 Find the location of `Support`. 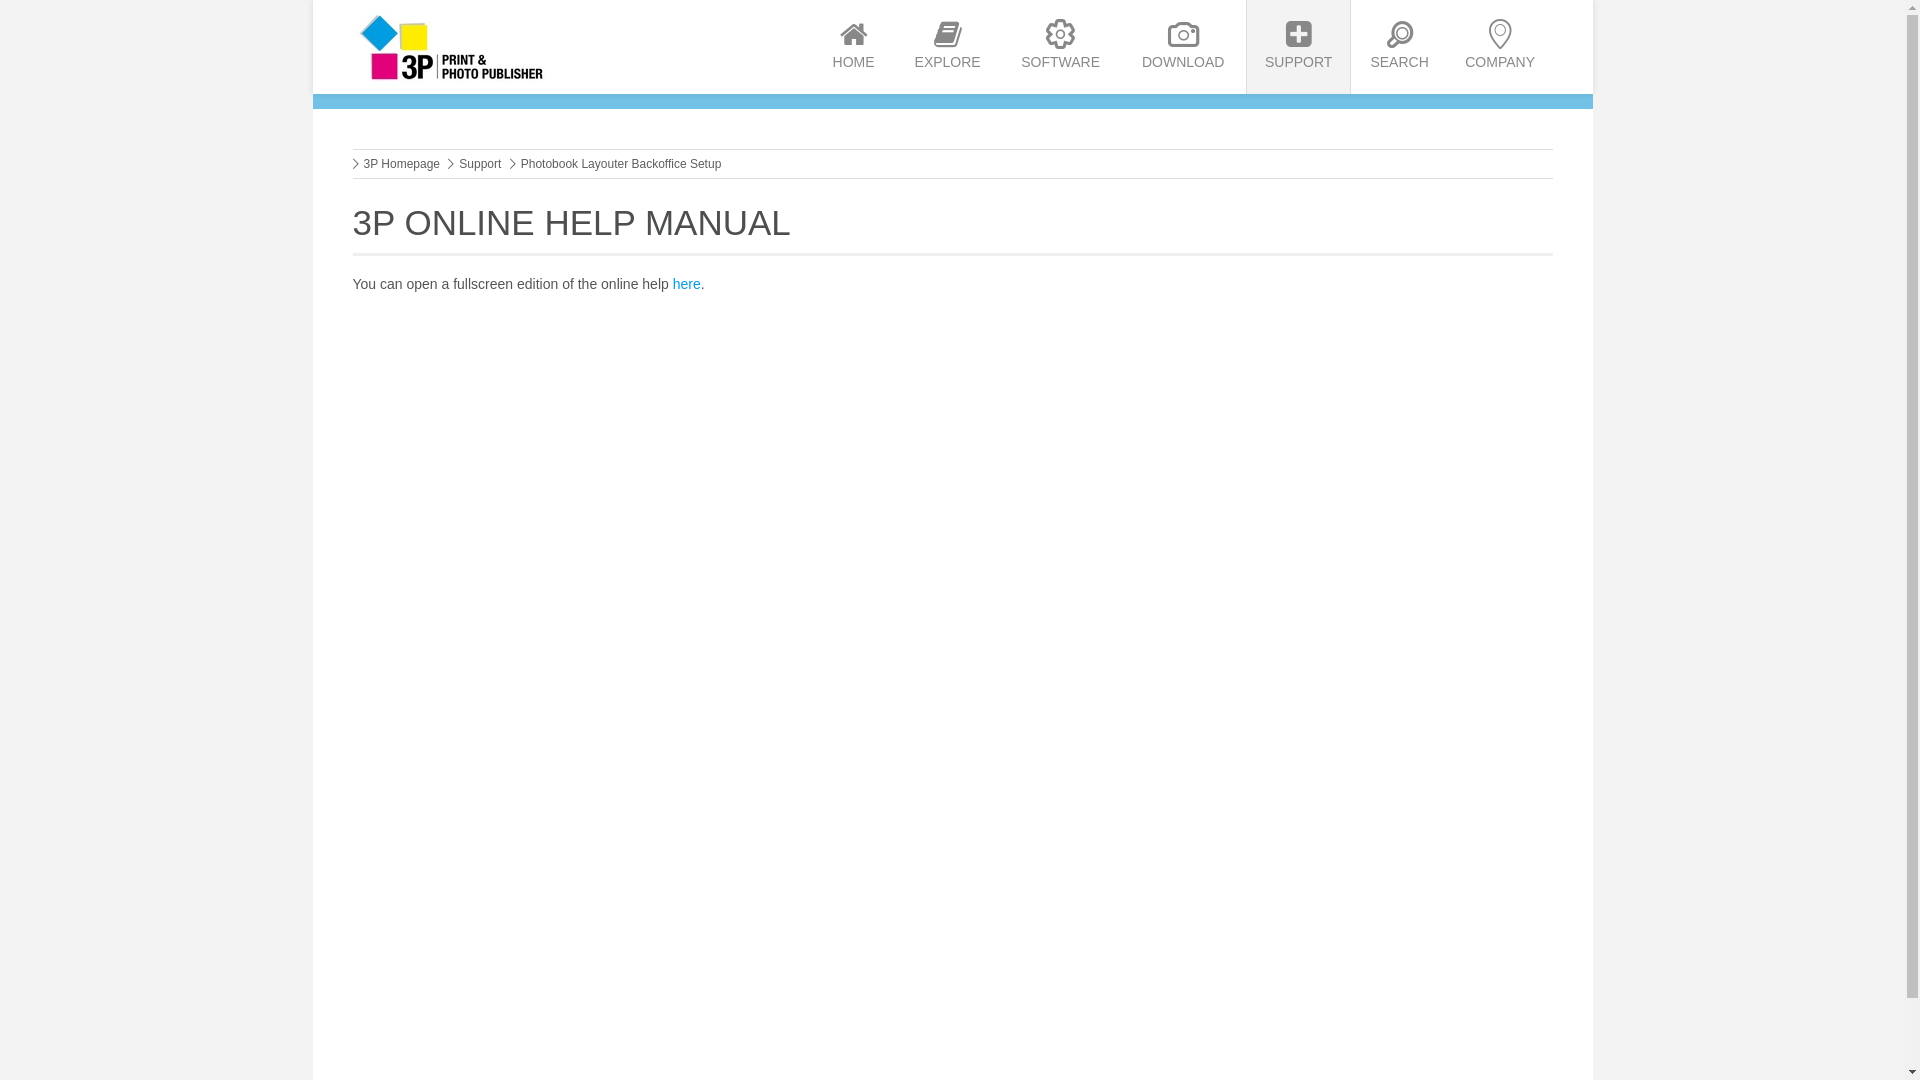

Support is located at coordinates (480, 164).